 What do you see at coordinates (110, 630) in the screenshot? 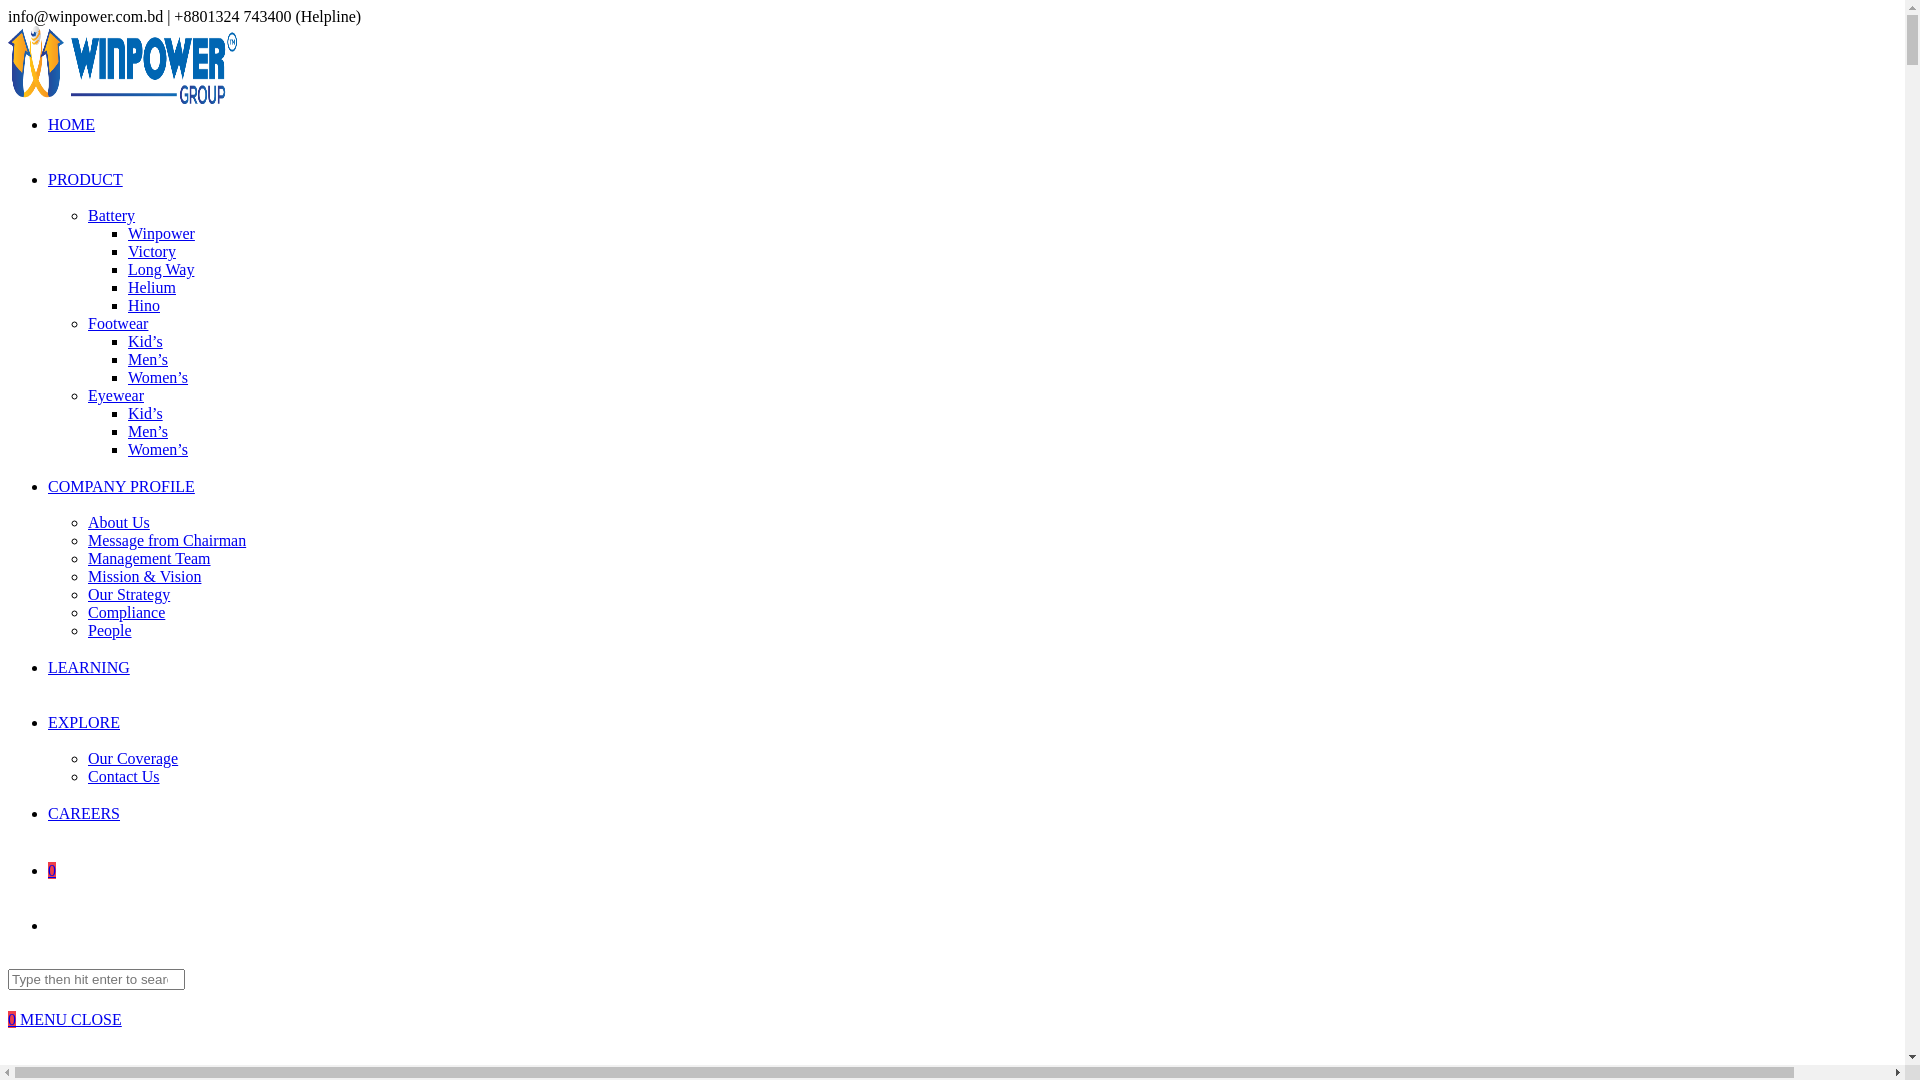
I see `People` at bounding box center [110, 630].